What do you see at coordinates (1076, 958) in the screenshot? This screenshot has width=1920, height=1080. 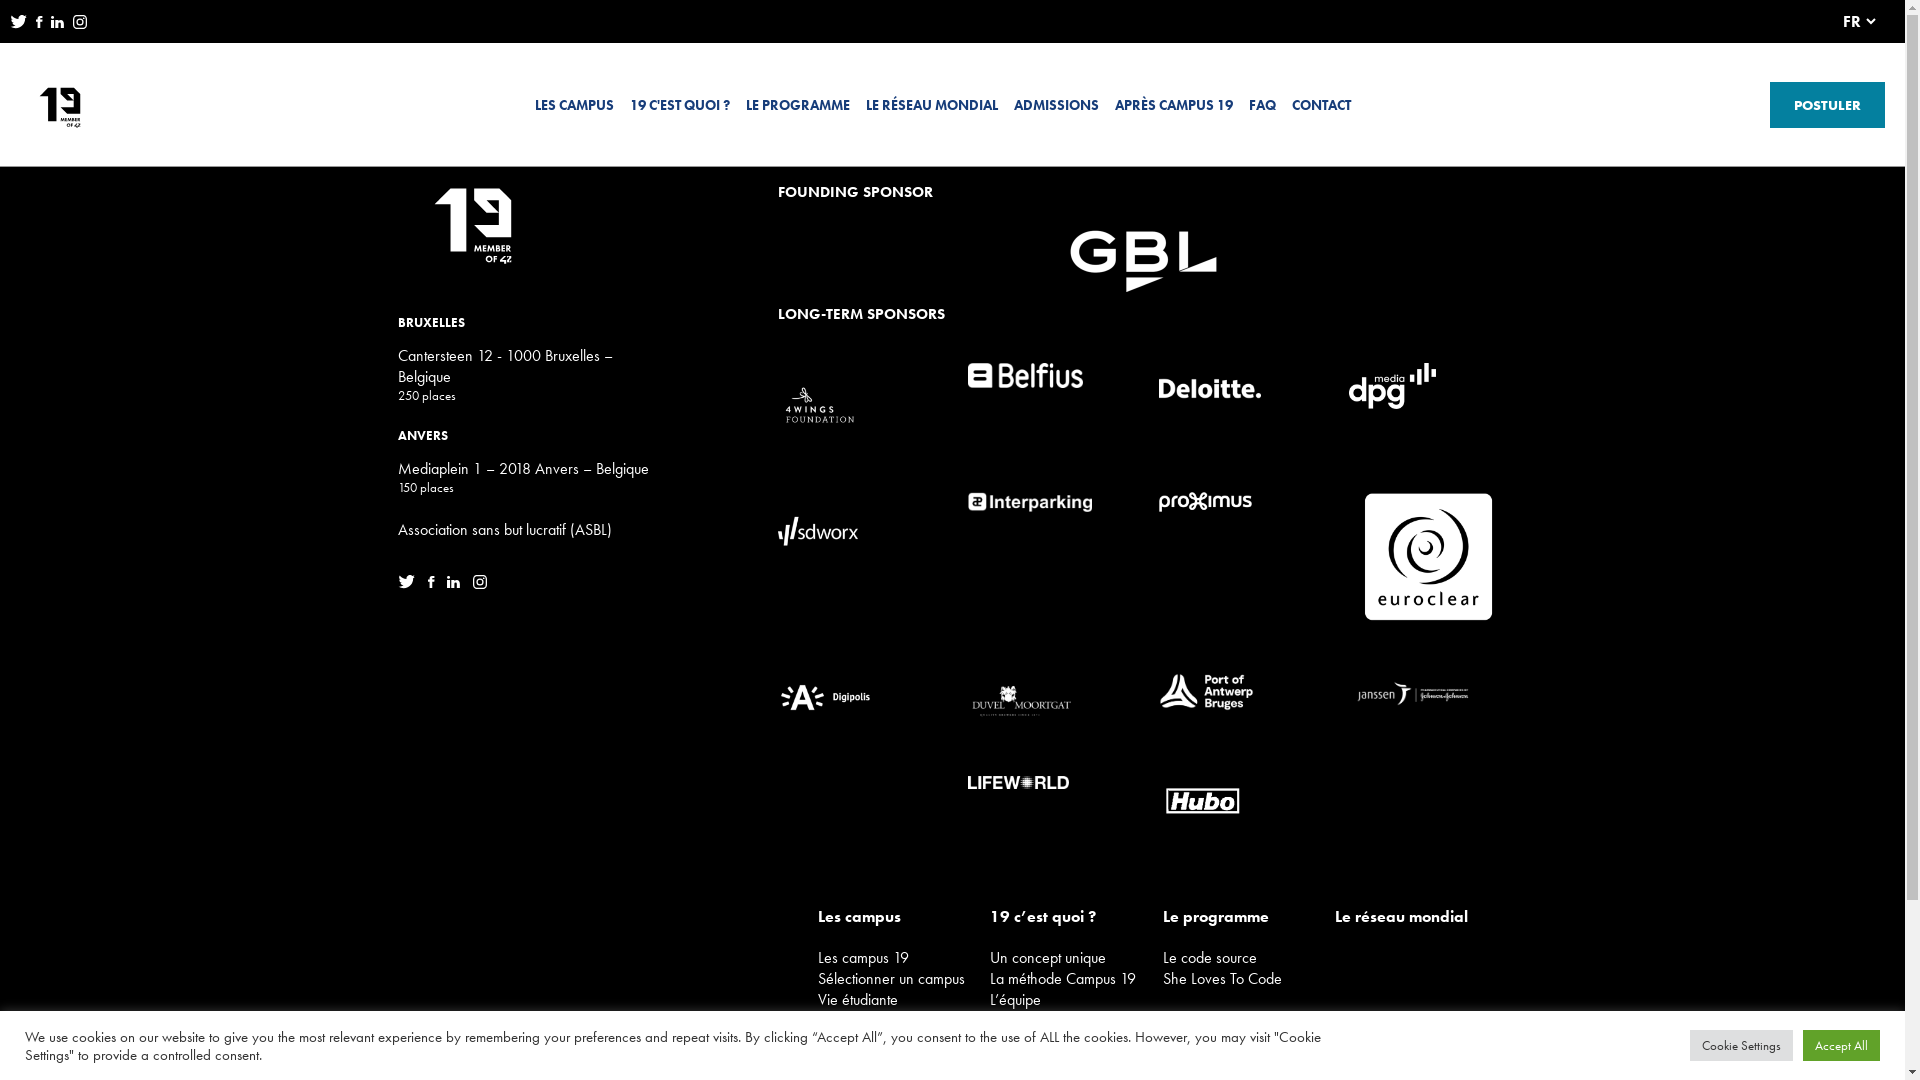 I see `Un concept unique` at bounding box center [1076, 958].